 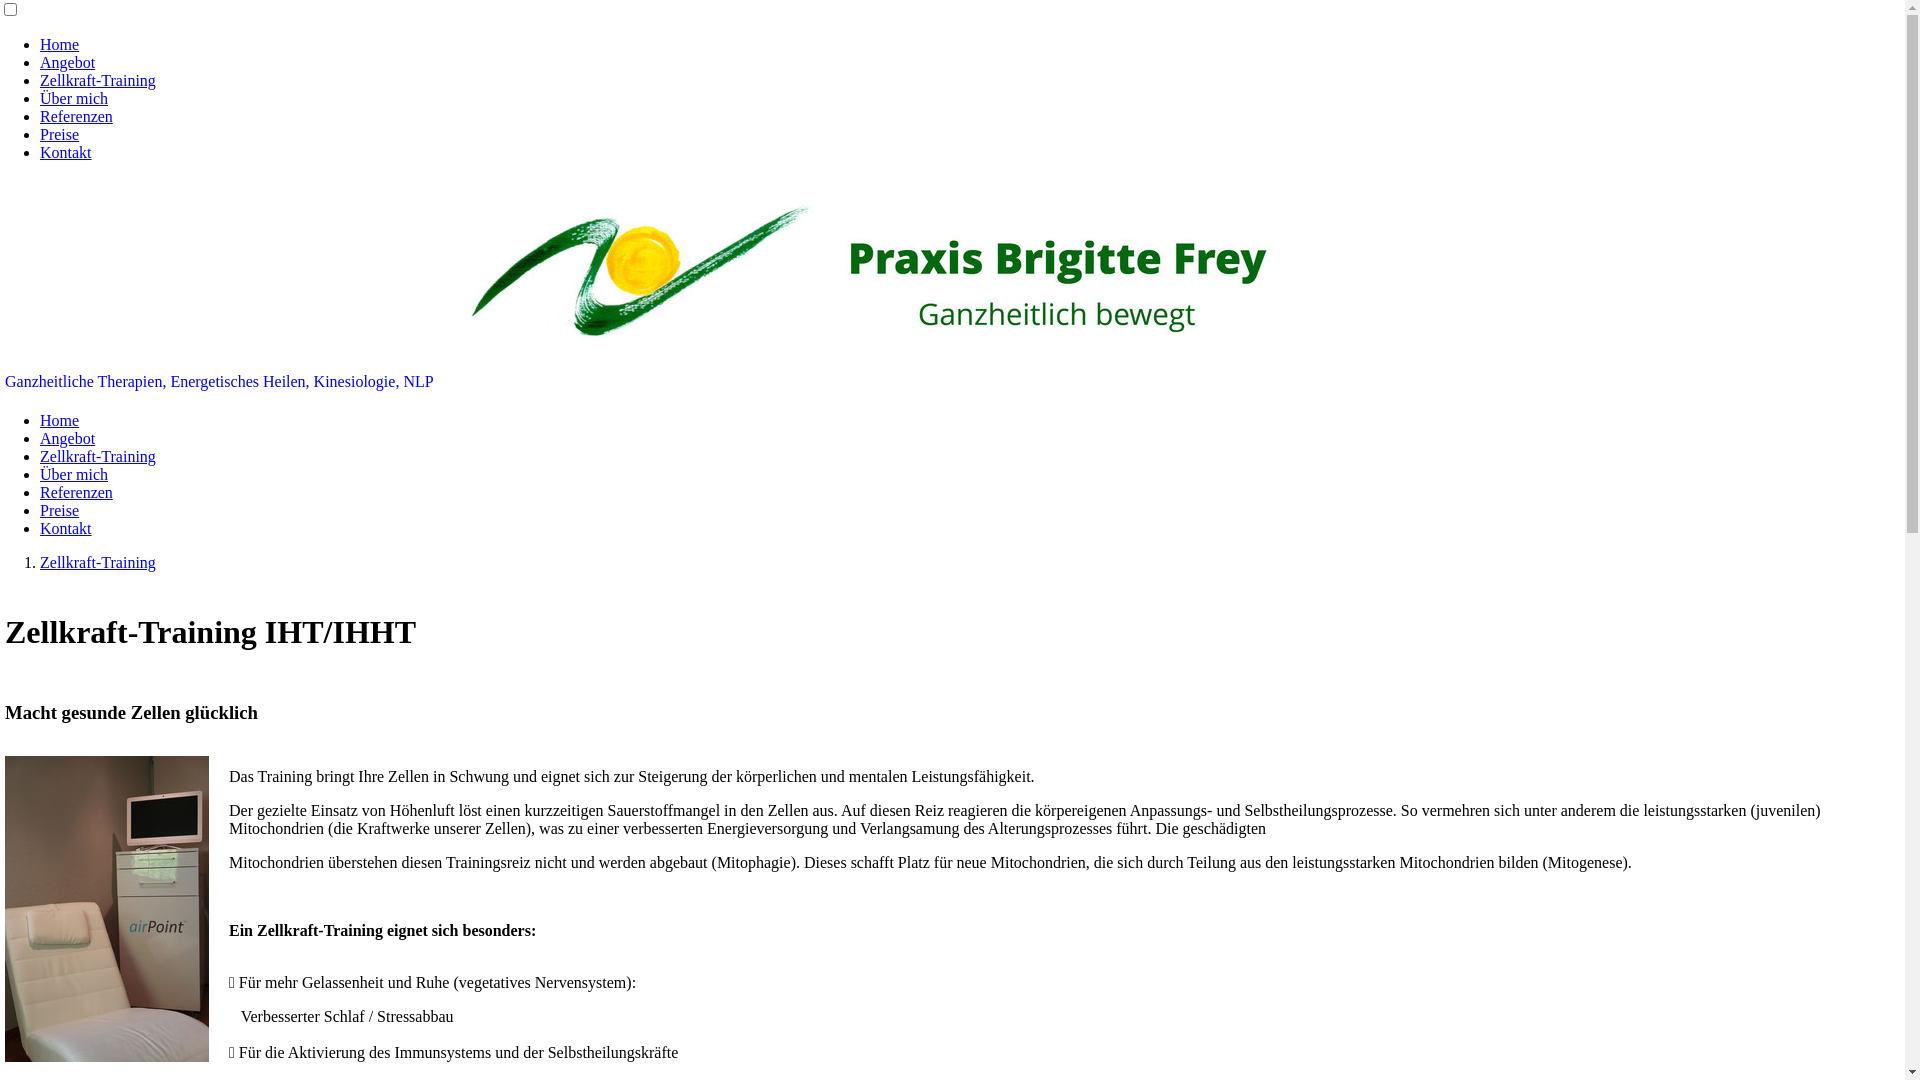 I want to click on Home, so click(x=60, y=44).